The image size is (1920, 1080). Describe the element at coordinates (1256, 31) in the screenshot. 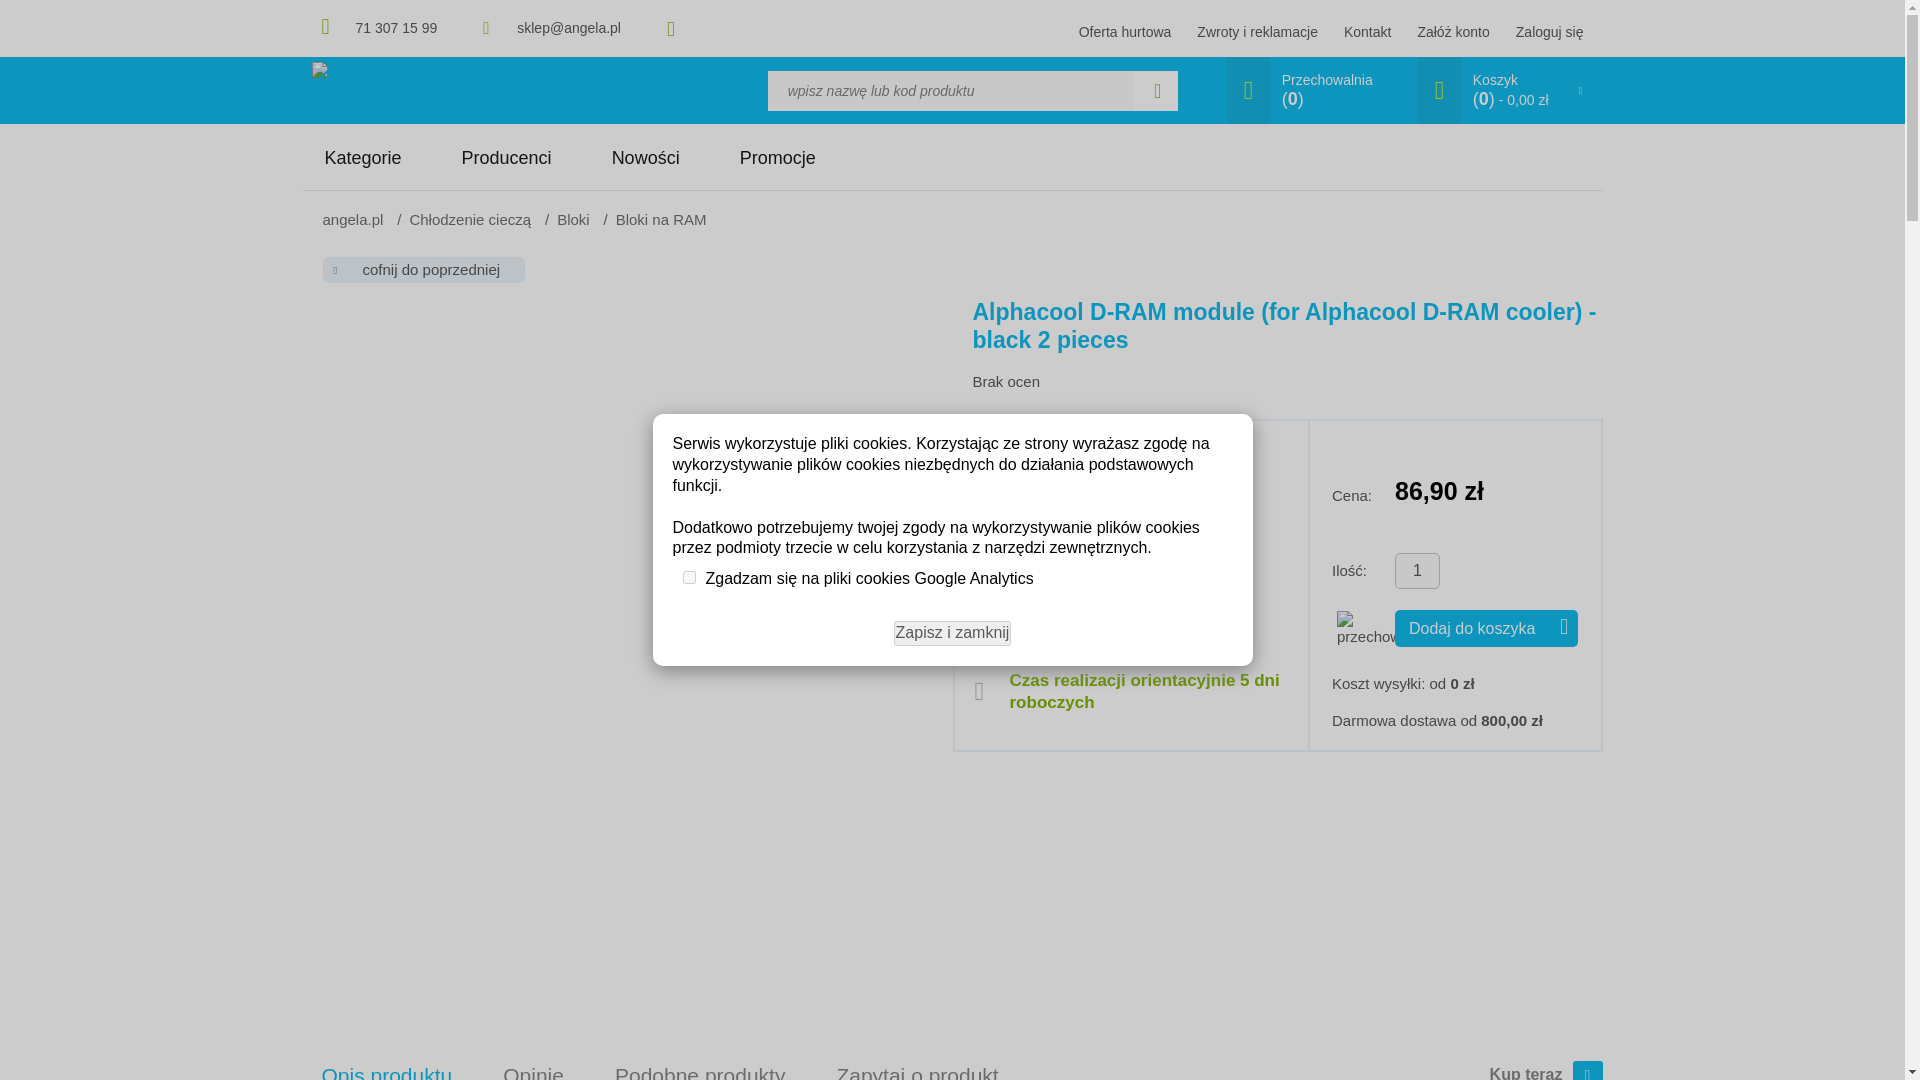

I see `Zwroty i reklamacje` at that location.